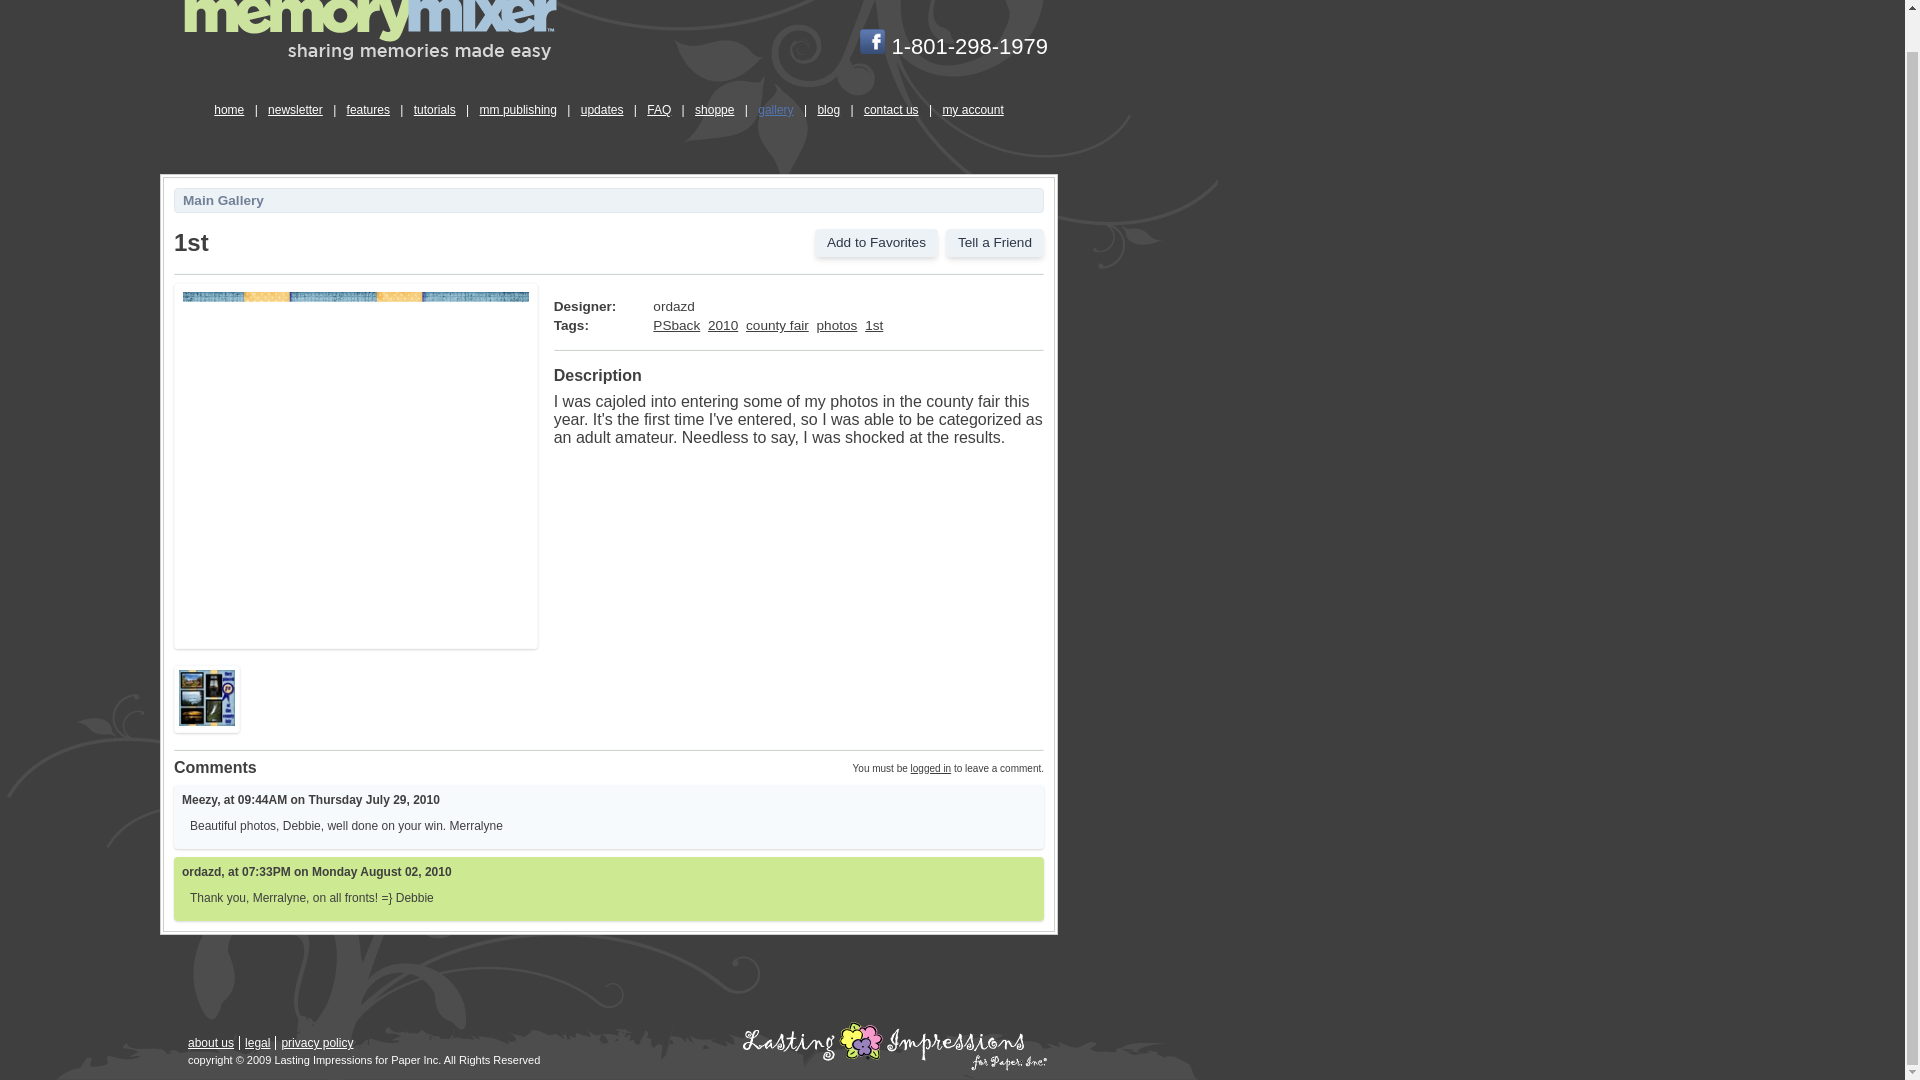 The width and height of the screenshot is (1920, 1080). I want to click on updates, so click(602, 109).